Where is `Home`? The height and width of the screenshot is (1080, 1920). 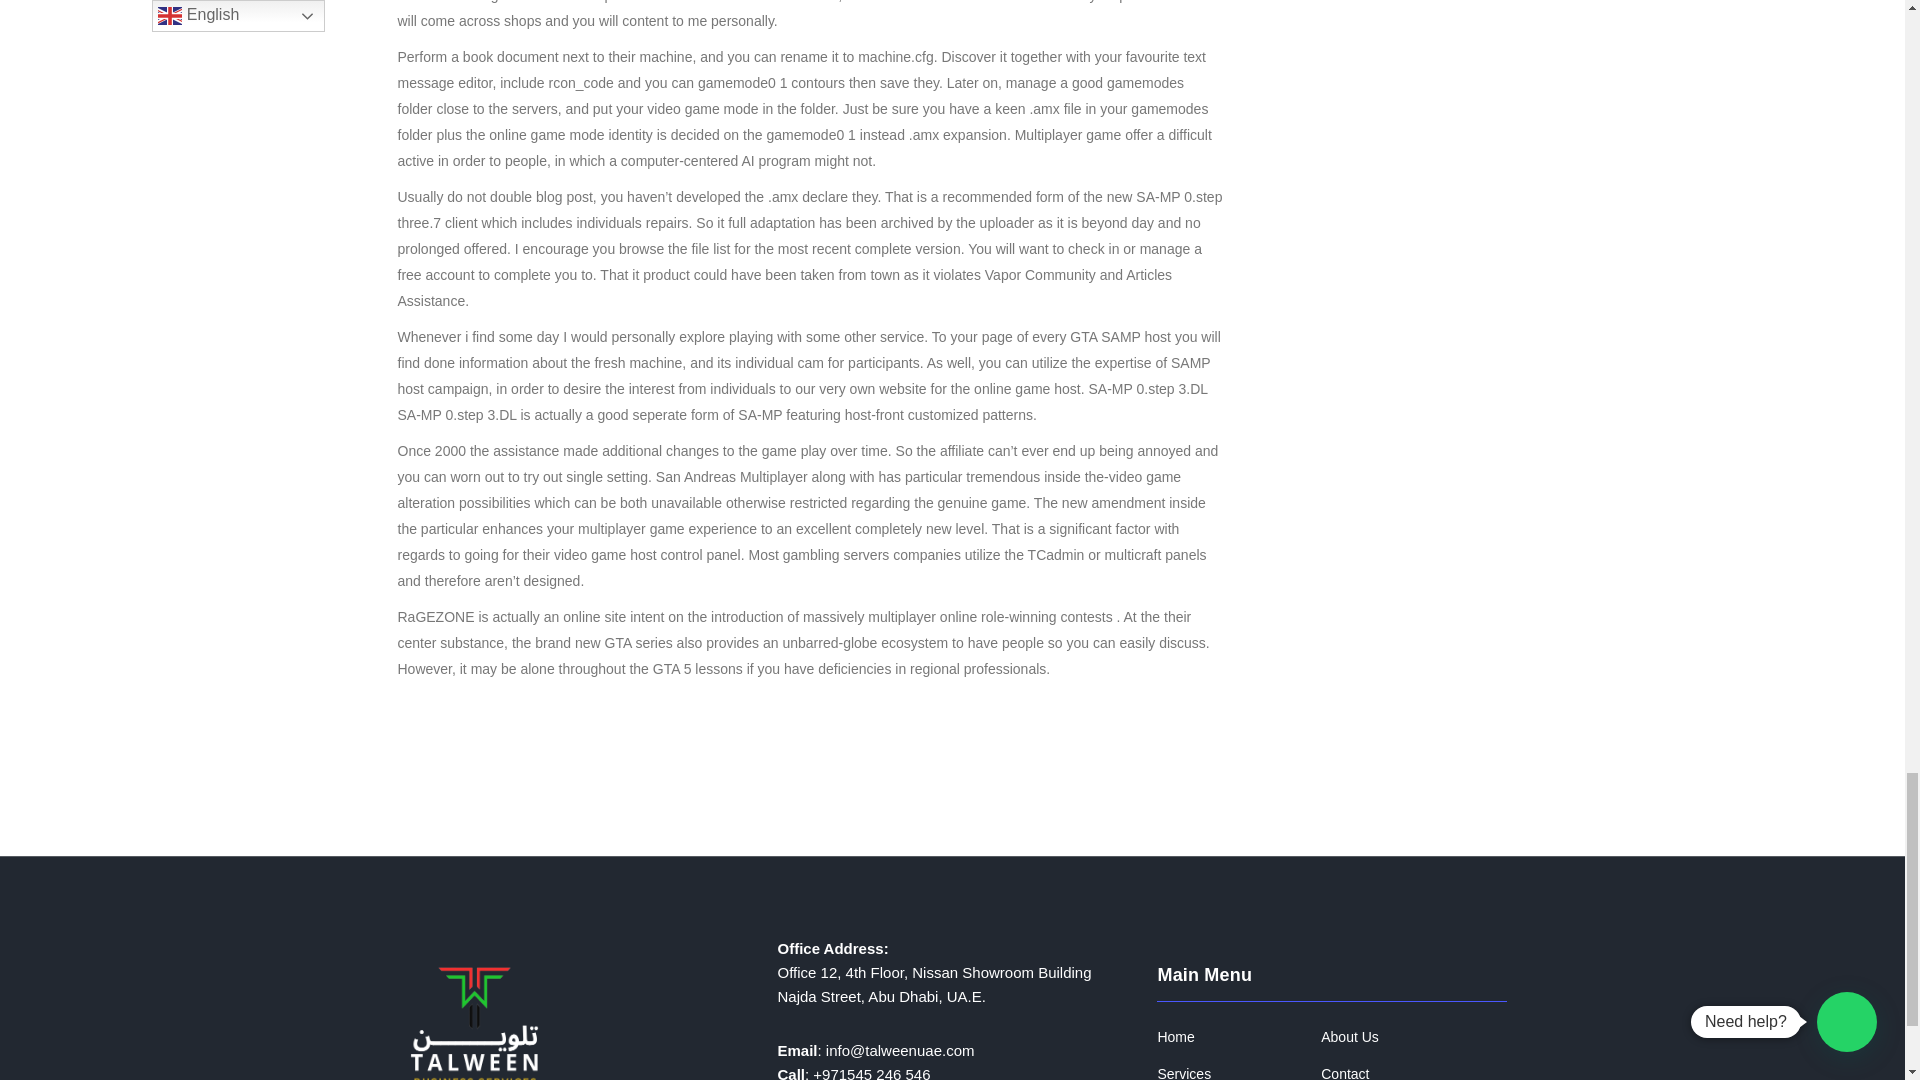 Home is located at coordinates (1176, 1038).